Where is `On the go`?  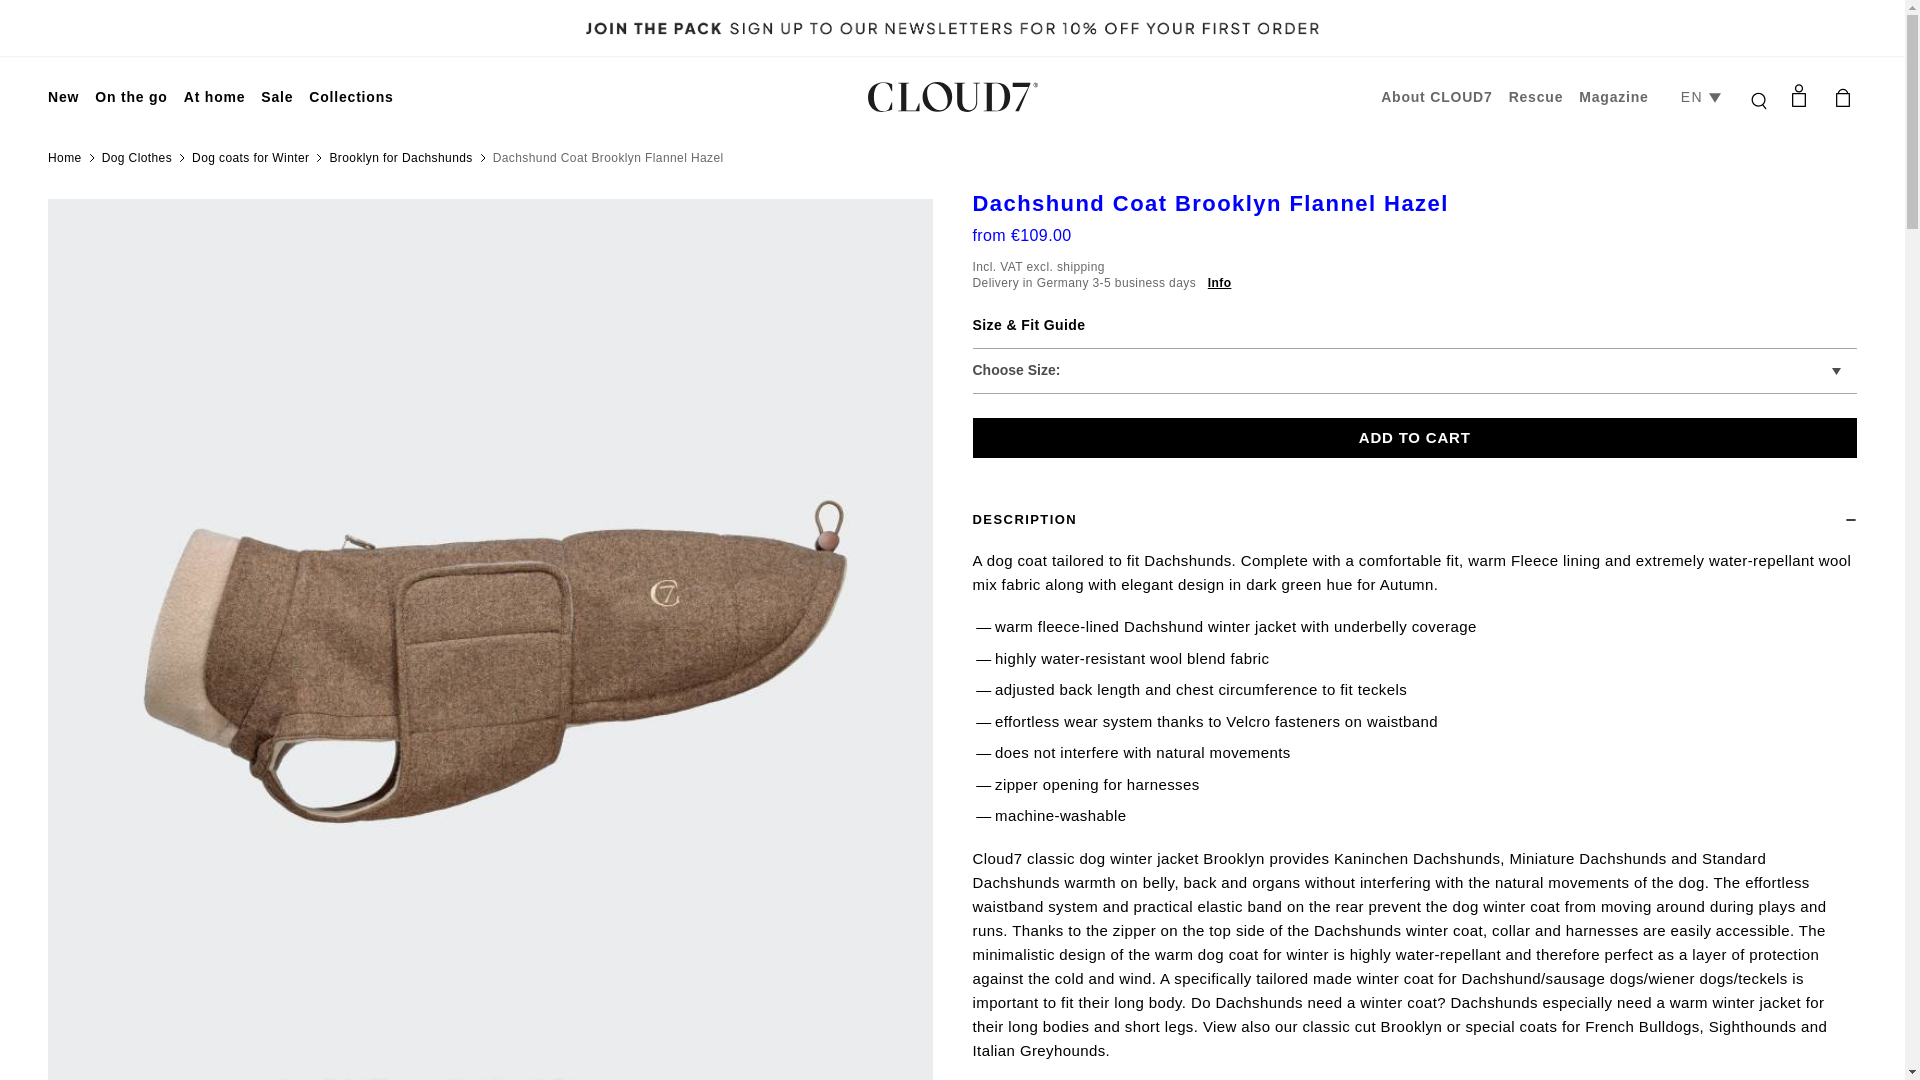 On the go is located at coordinates (131, 96).